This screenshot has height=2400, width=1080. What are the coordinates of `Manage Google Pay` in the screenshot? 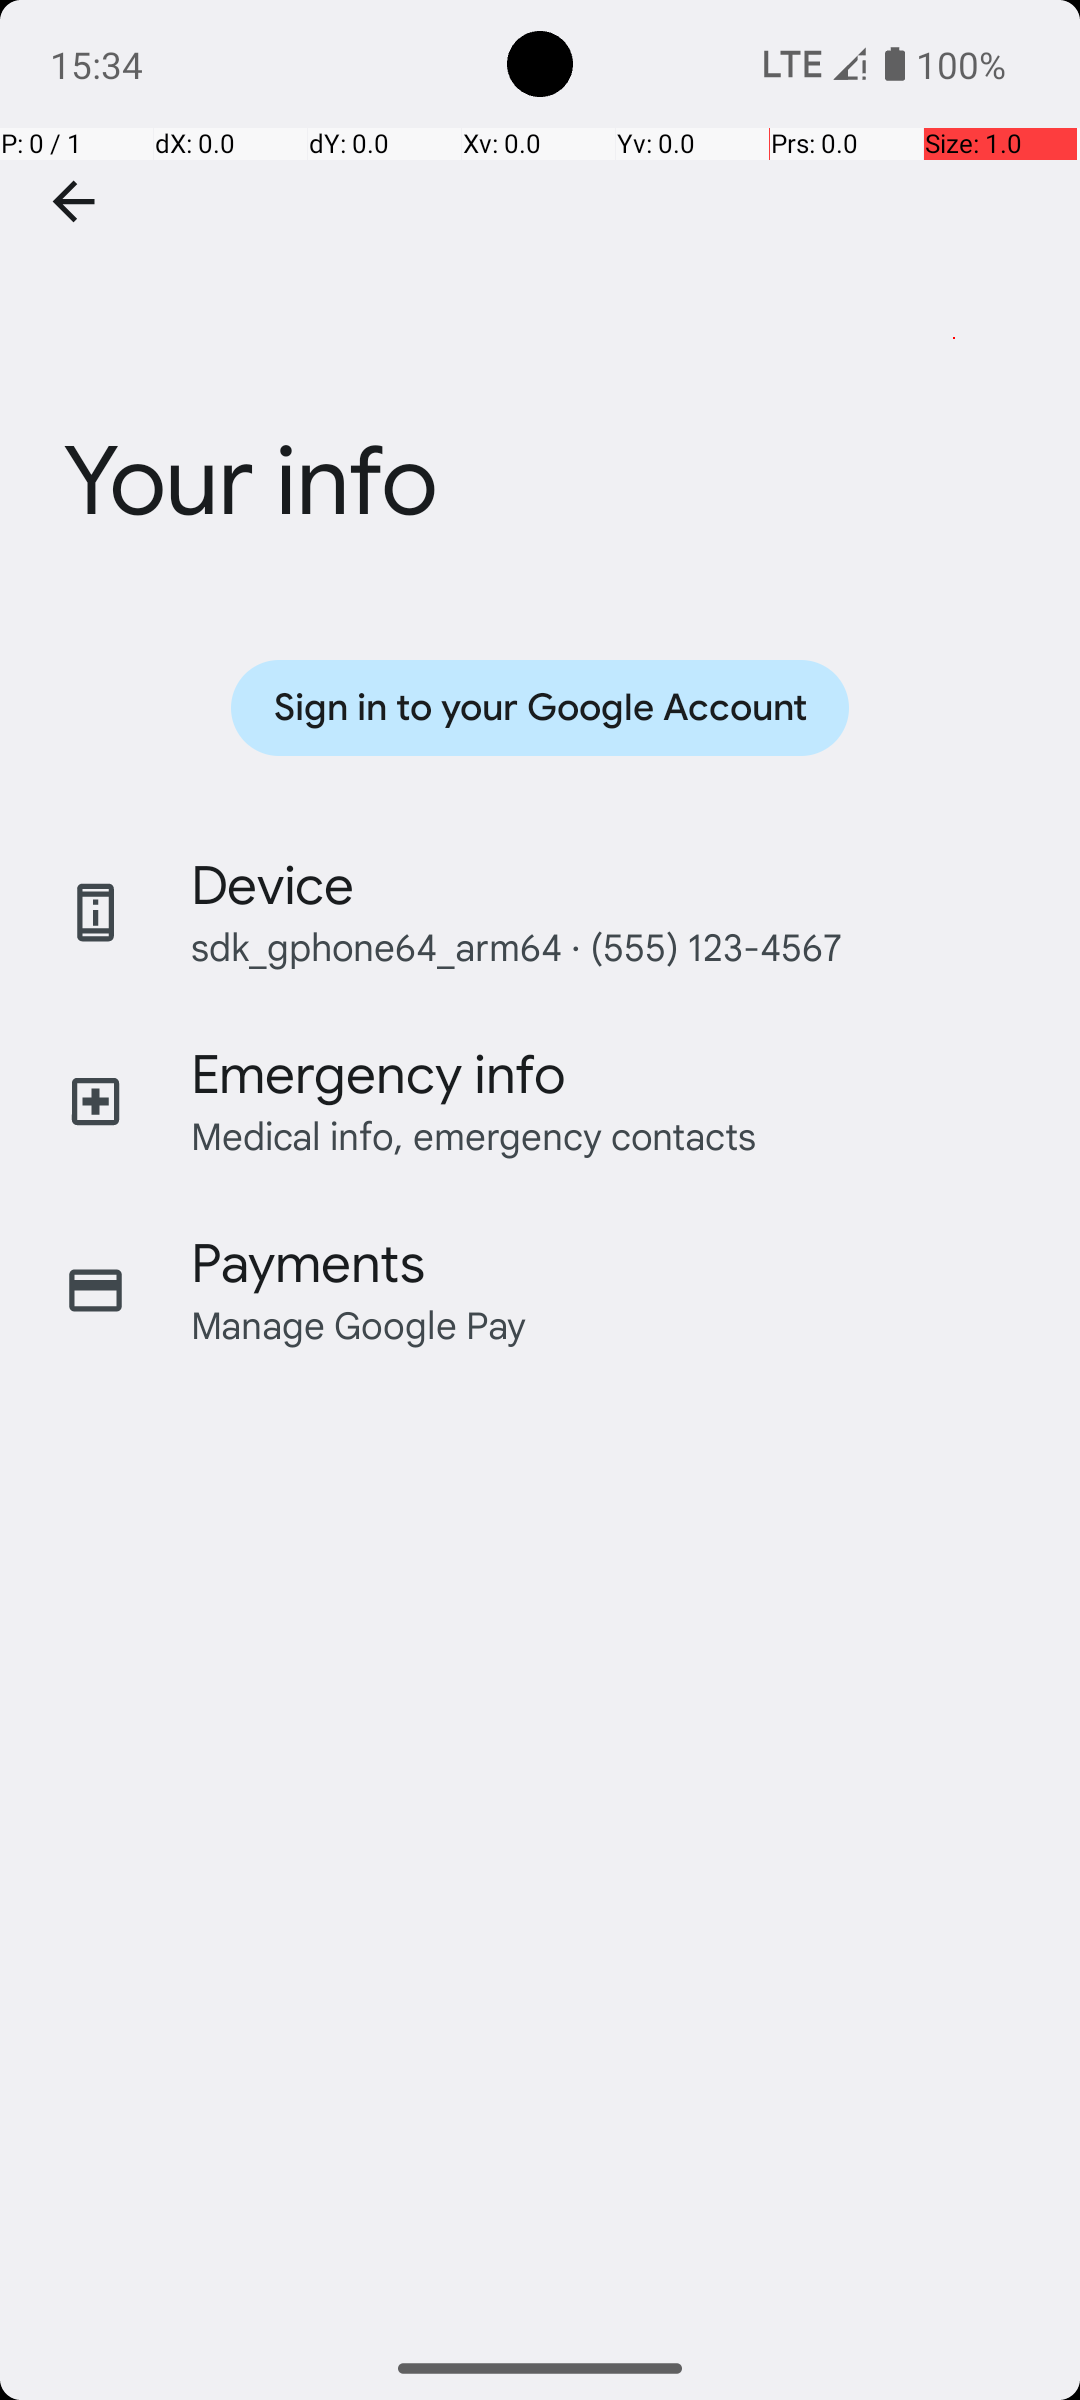 It's located at (359, 1324).